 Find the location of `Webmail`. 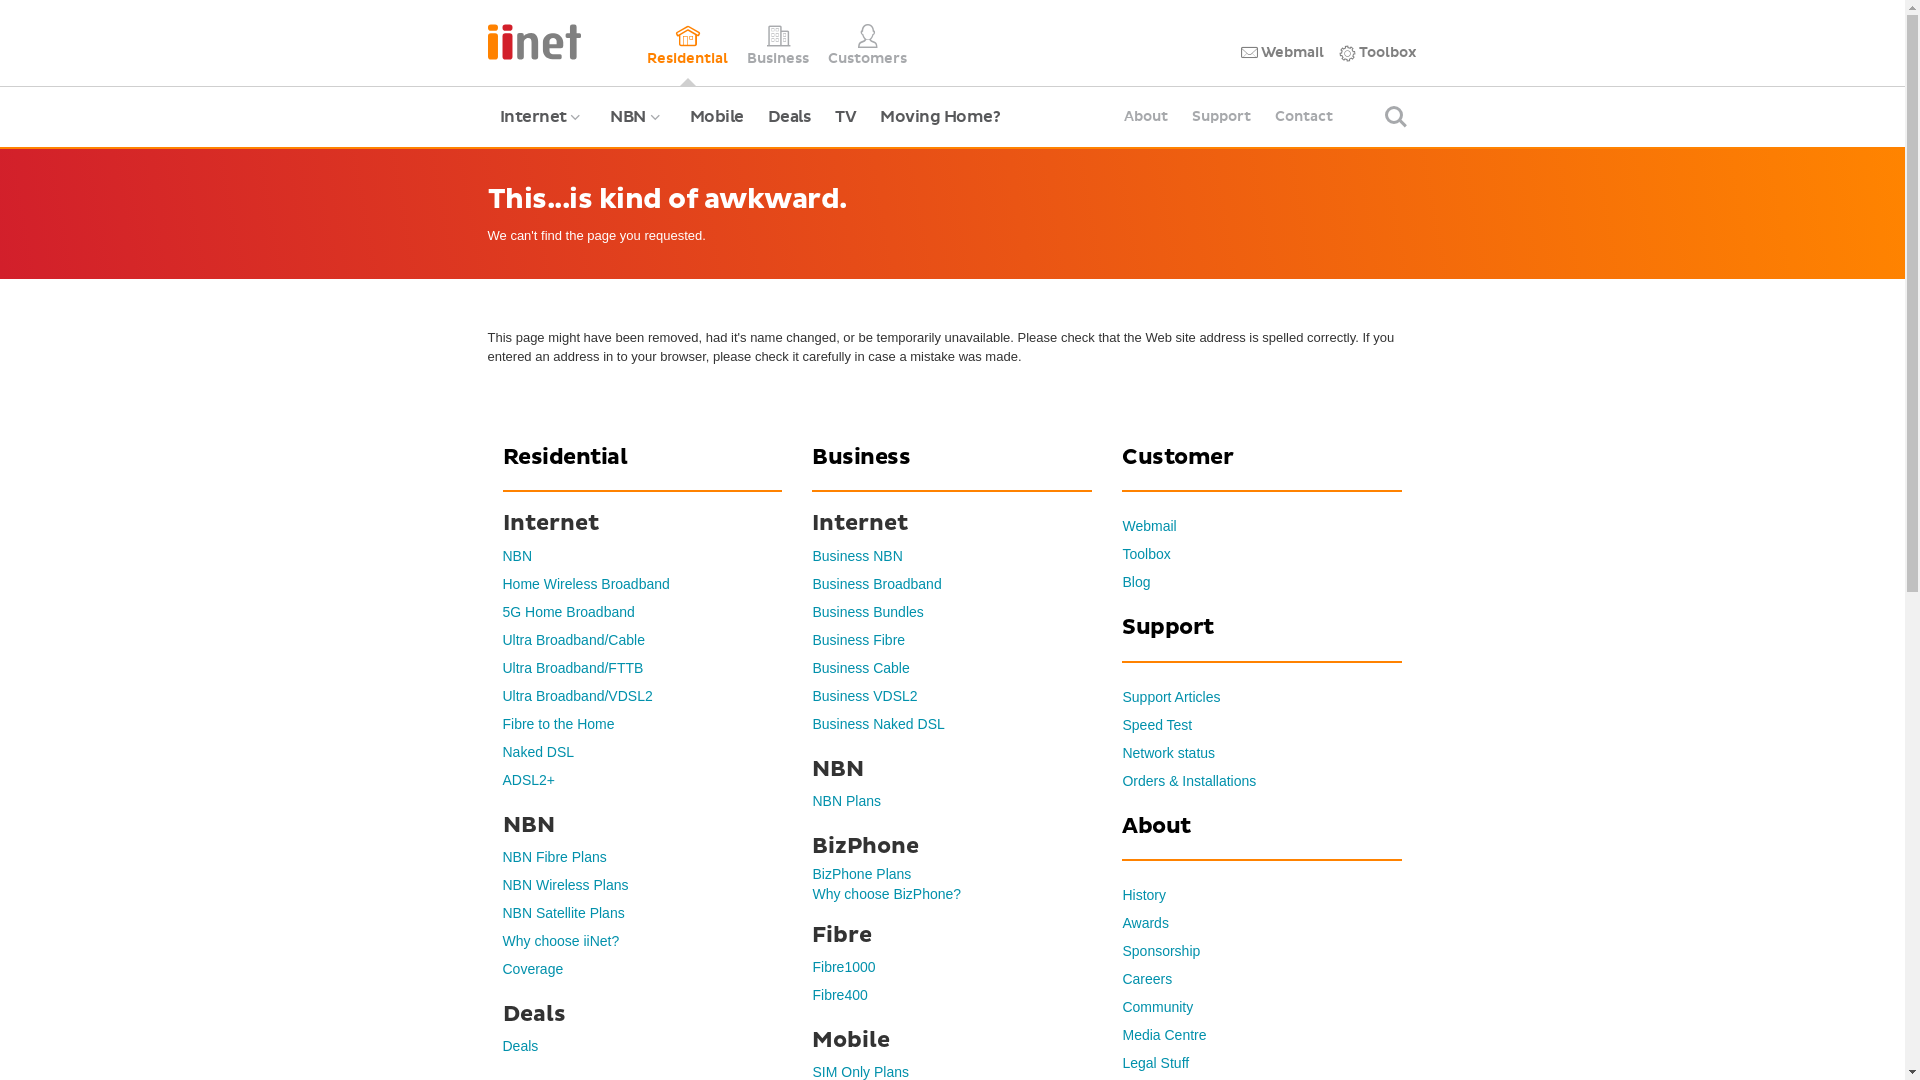

Webmail is located at coordinates (1282, 53).